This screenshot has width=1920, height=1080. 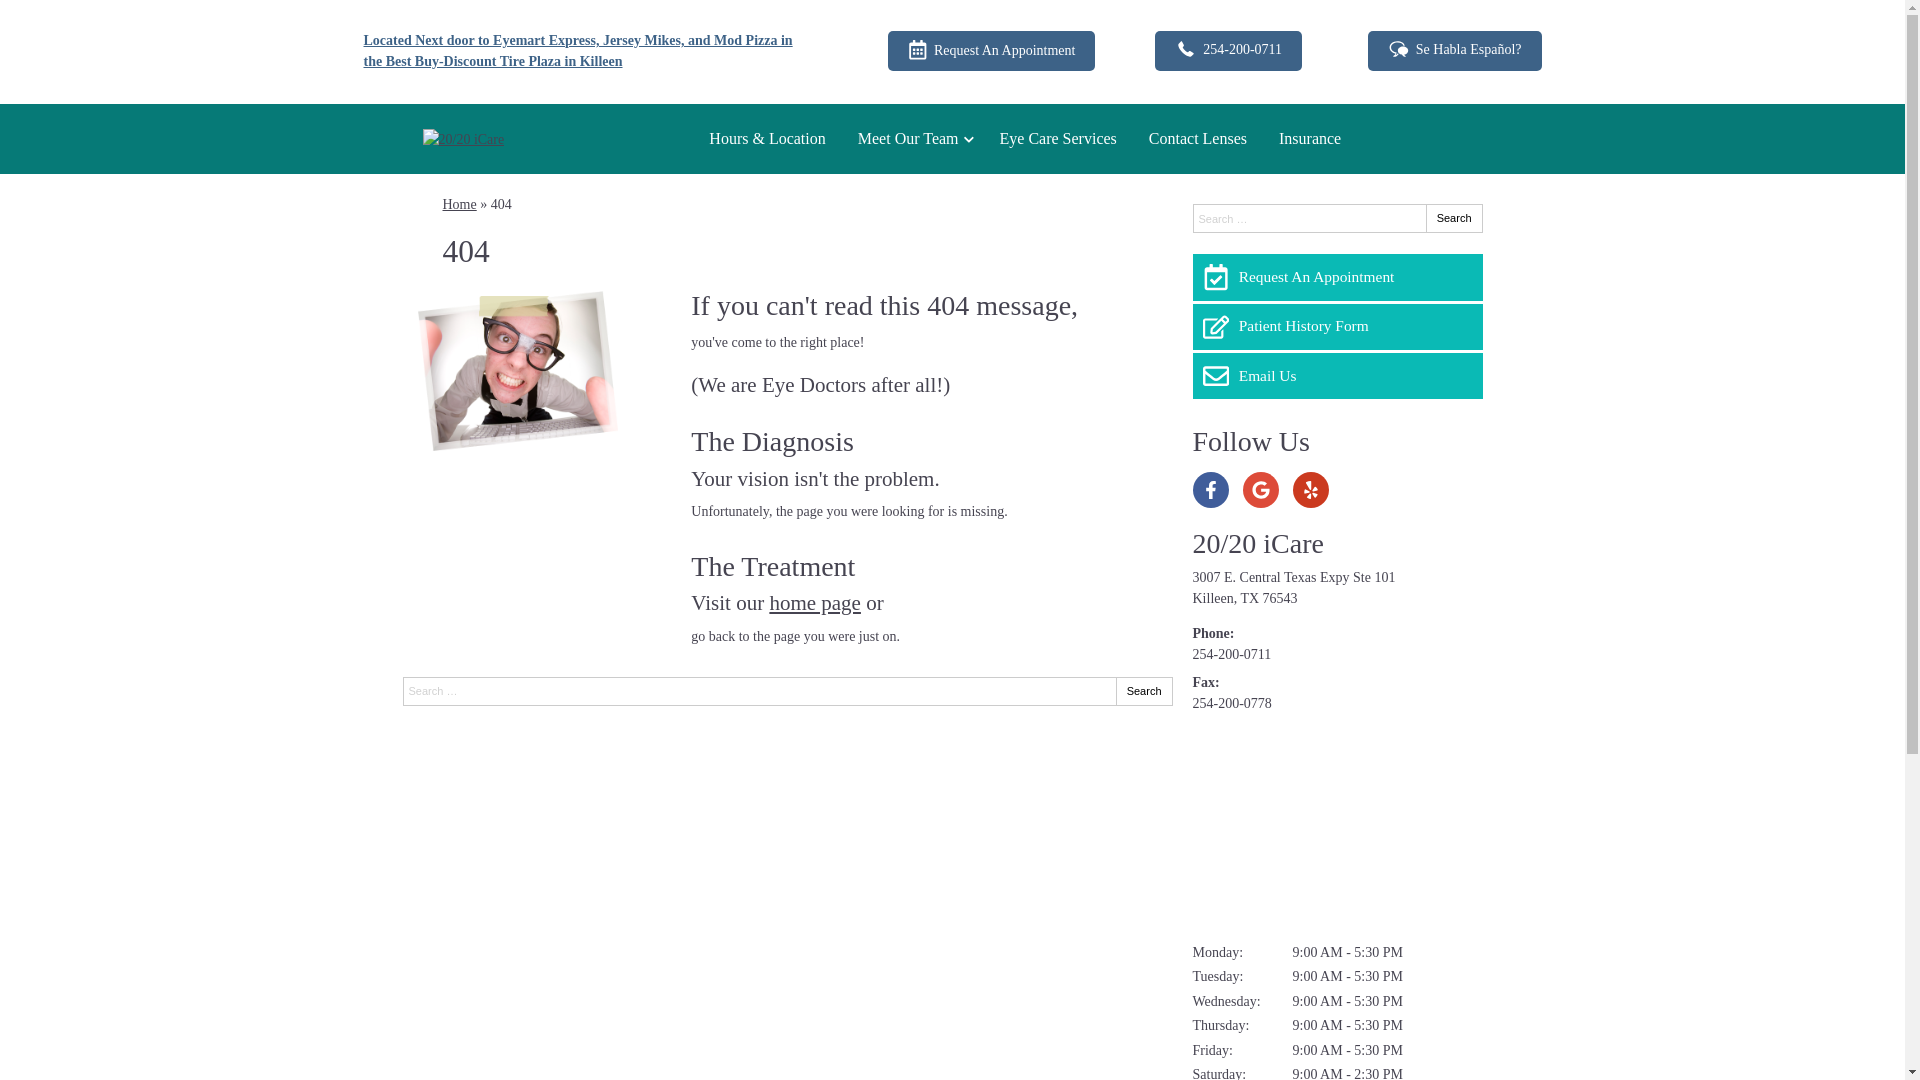 What do you see at coordinates (1337, 327) in the screenshot?
I see `Patient History Form` at bounding box center [1337, 327].